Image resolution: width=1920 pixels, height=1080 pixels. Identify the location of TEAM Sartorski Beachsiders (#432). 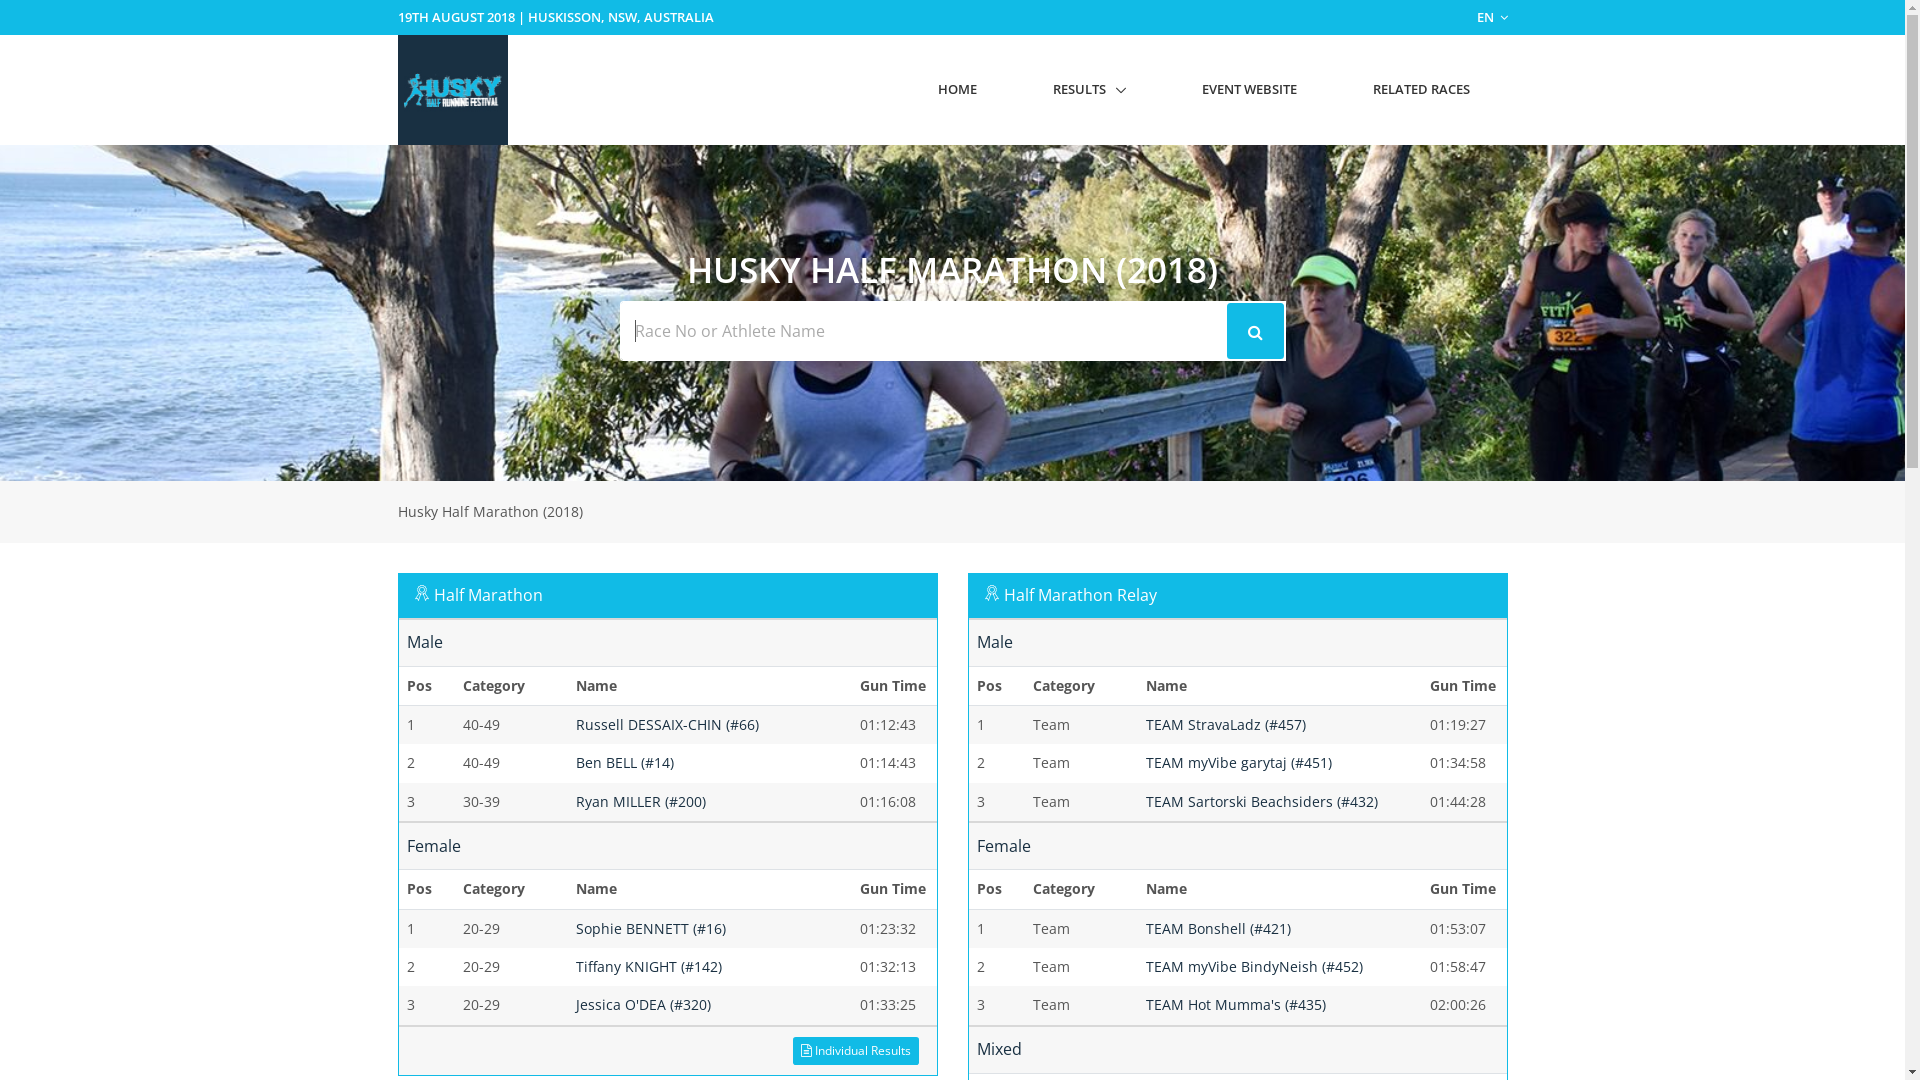
(1262, 802).